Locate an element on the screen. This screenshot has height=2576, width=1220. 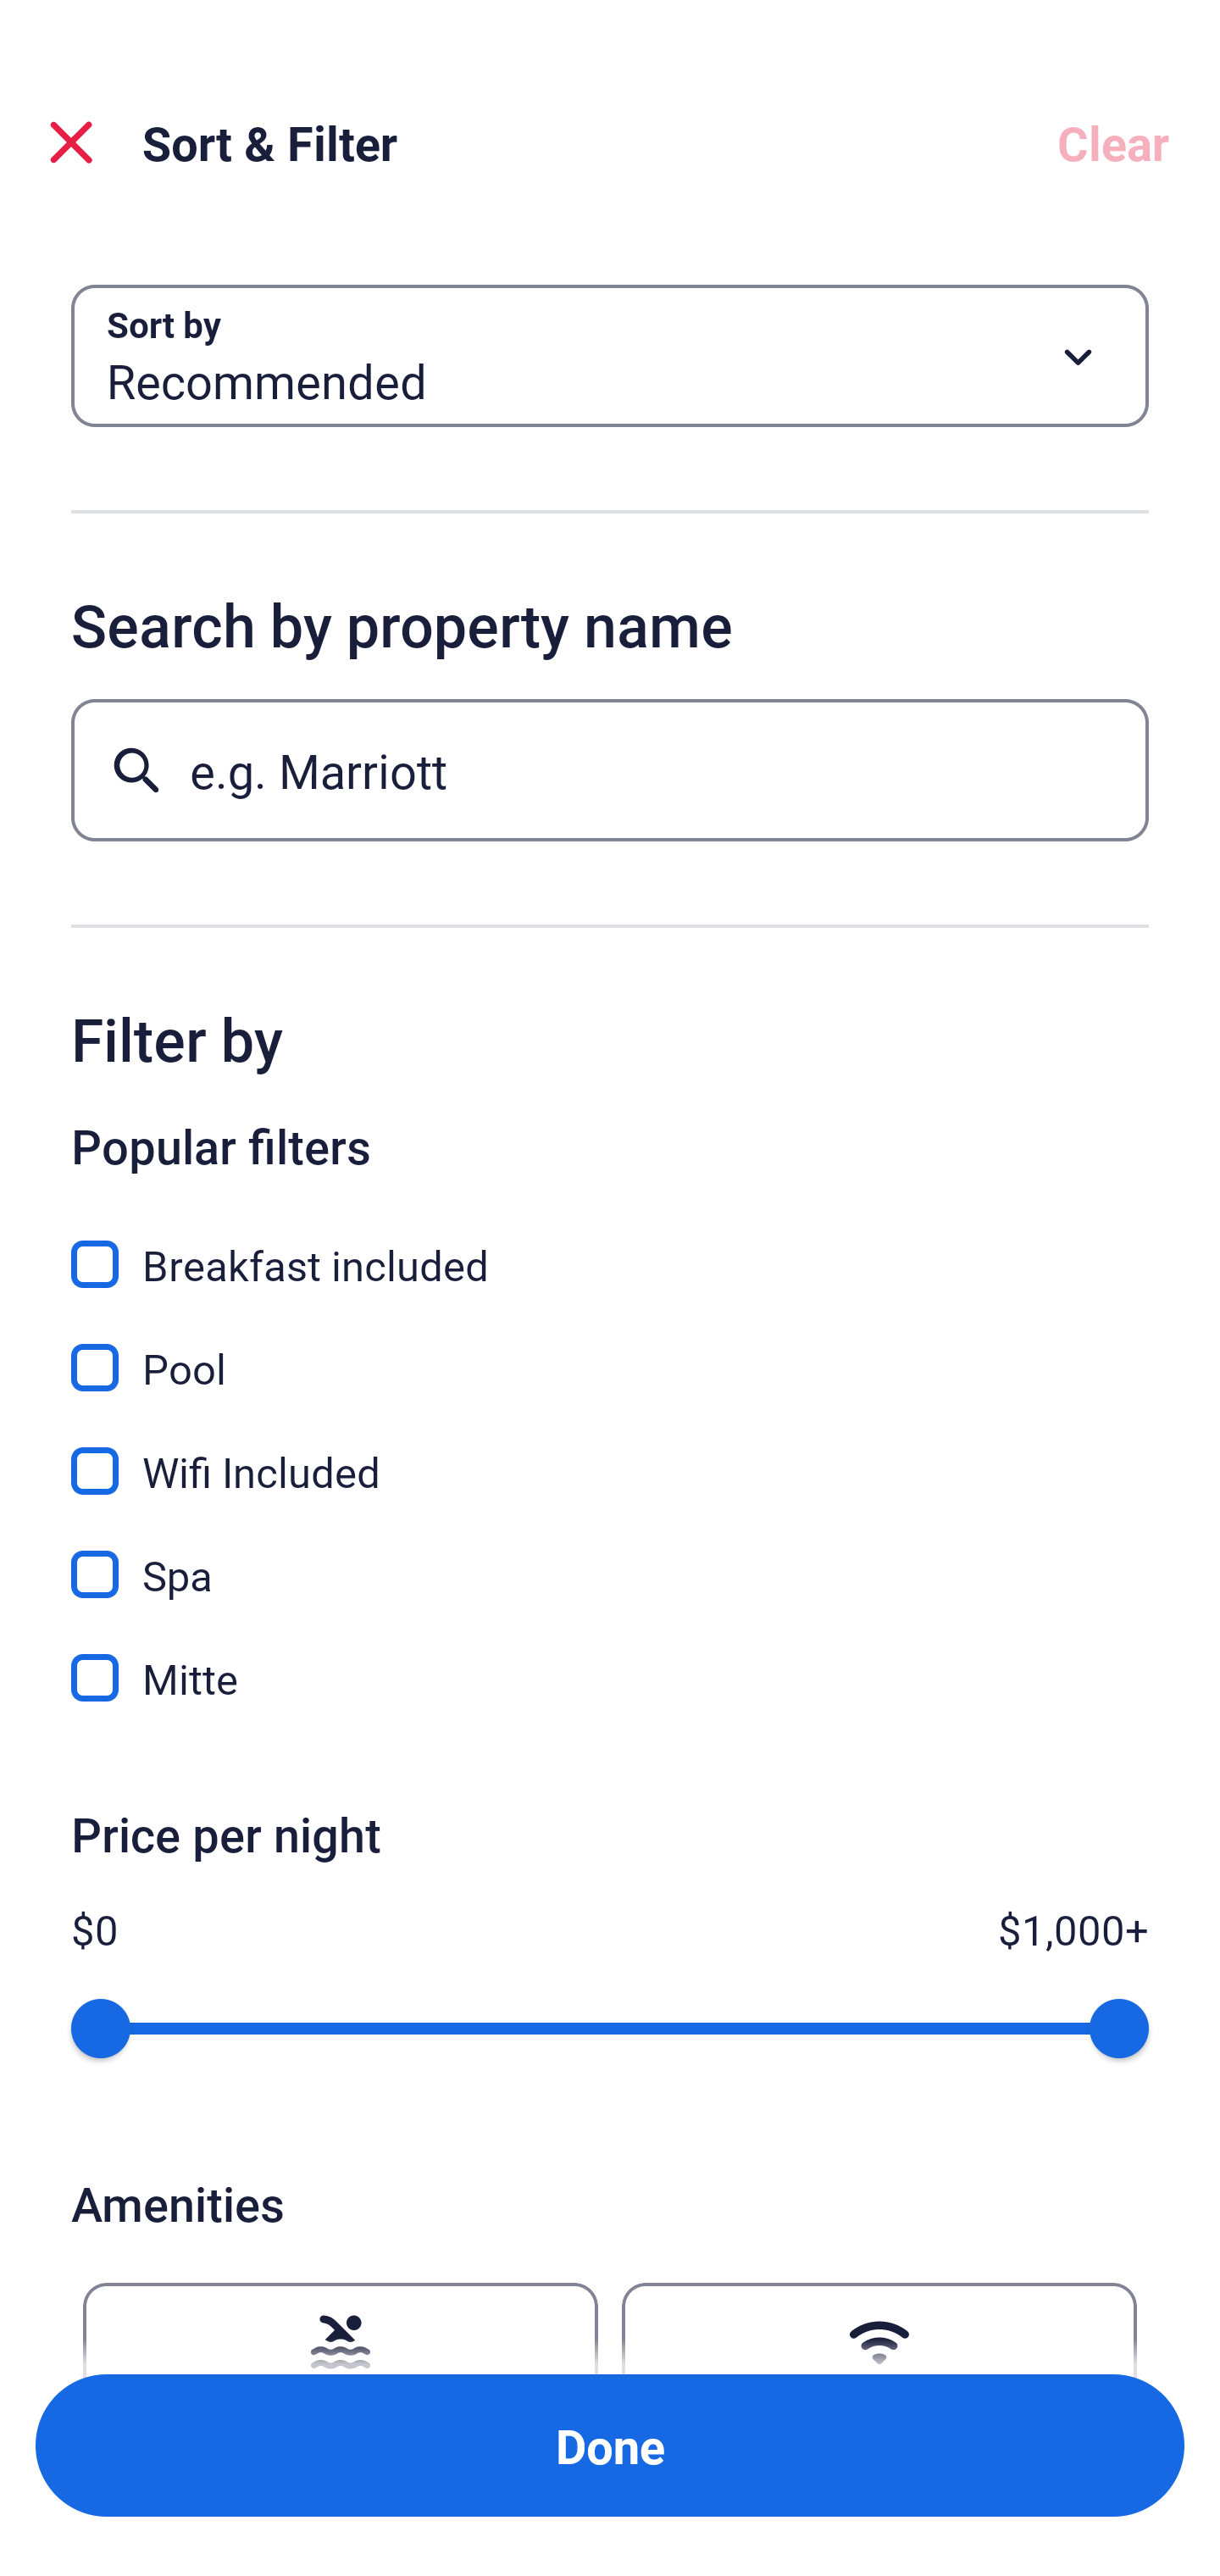
Clear is located at coordinates (1113, 142).